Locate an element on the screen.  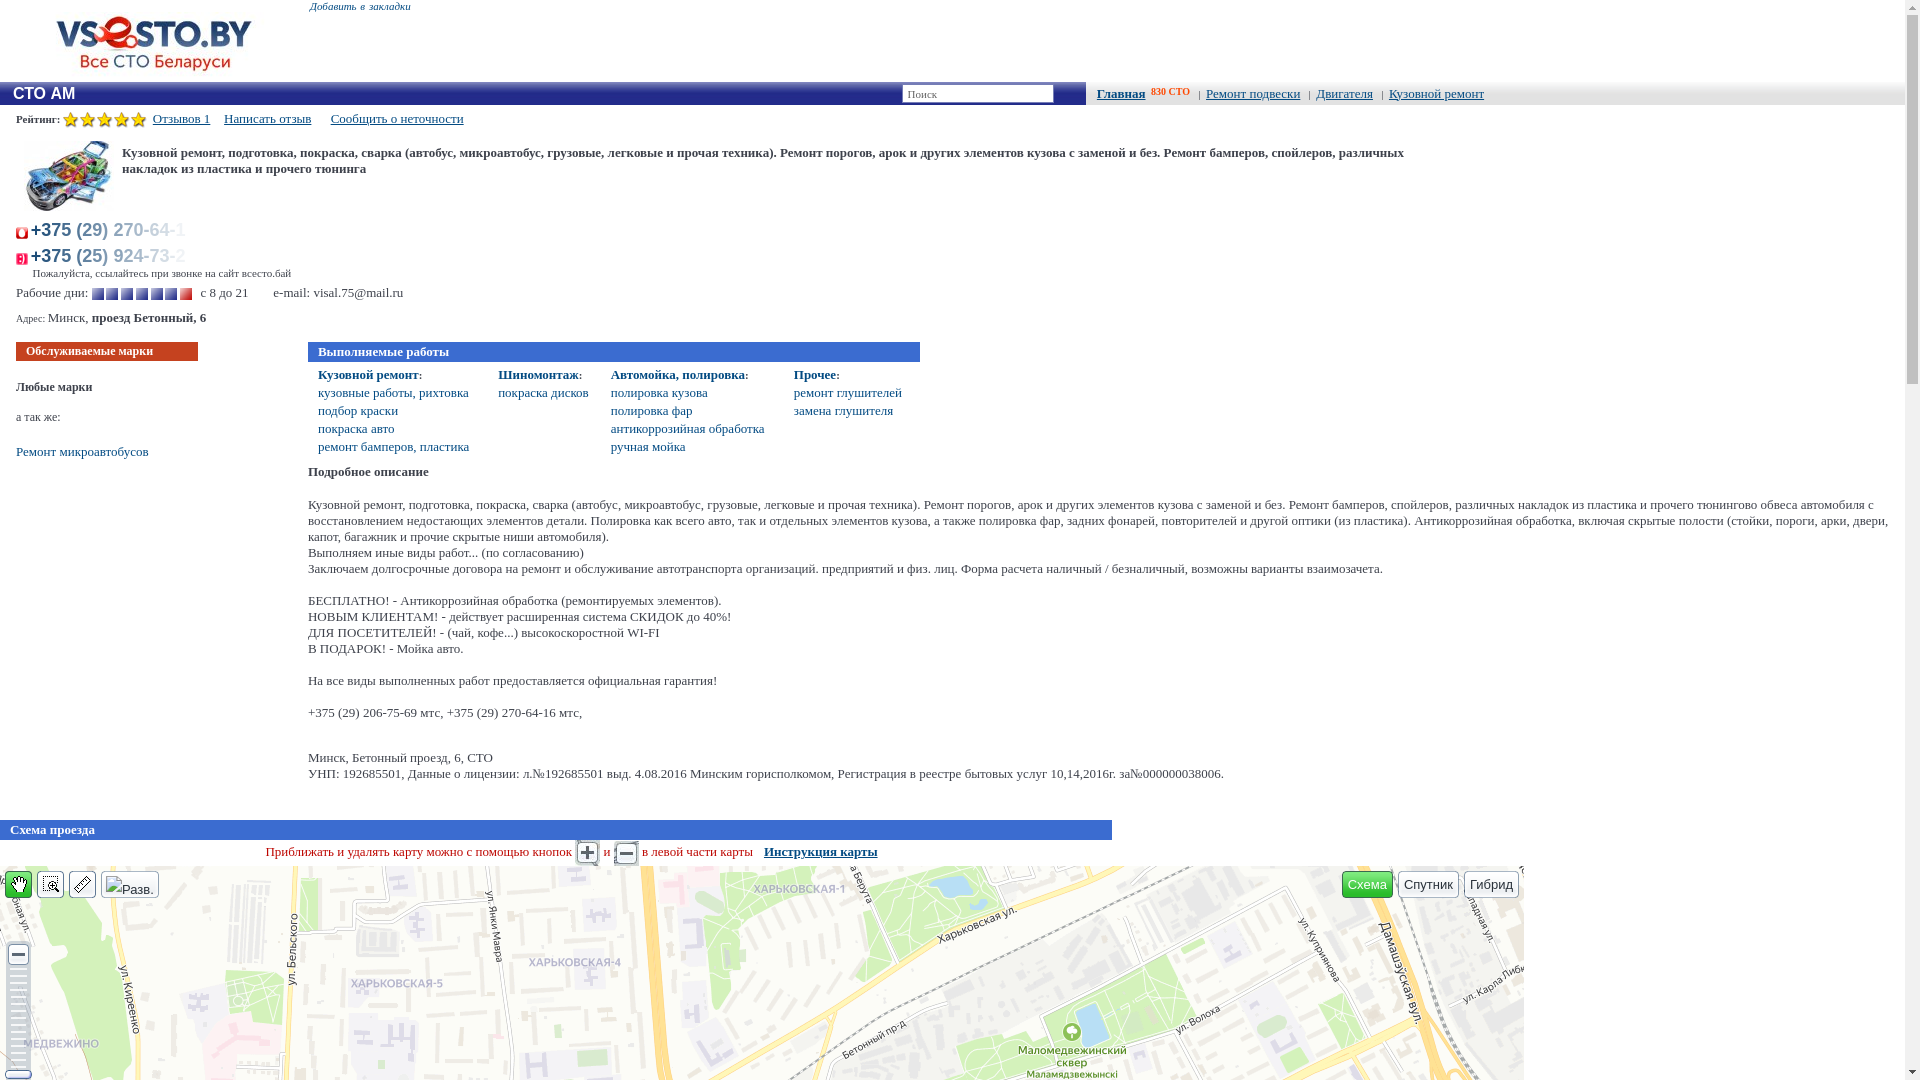
+375 (29) 270-64-1 is located at coordinates (114, 230).